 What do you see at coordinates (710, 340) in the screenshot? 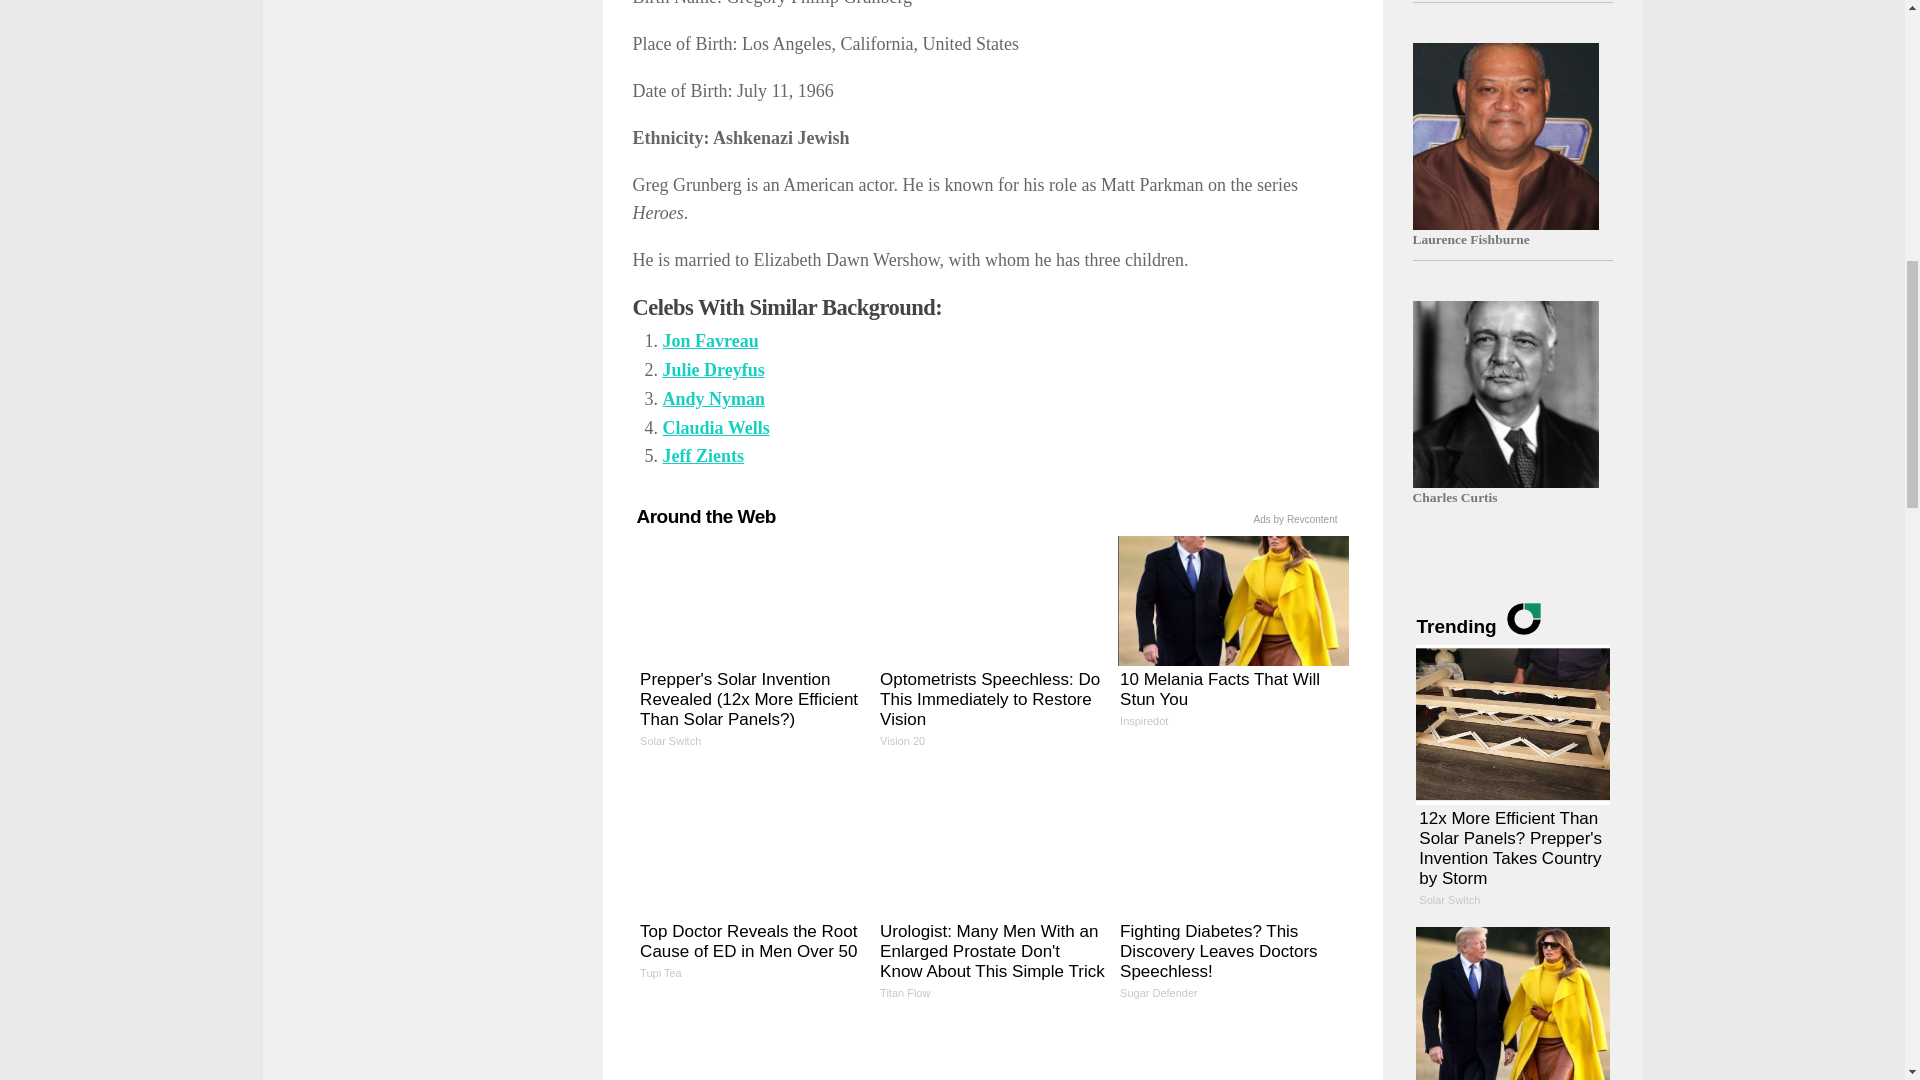
I see `Jon Favreau` at bounding box center [710, 340].